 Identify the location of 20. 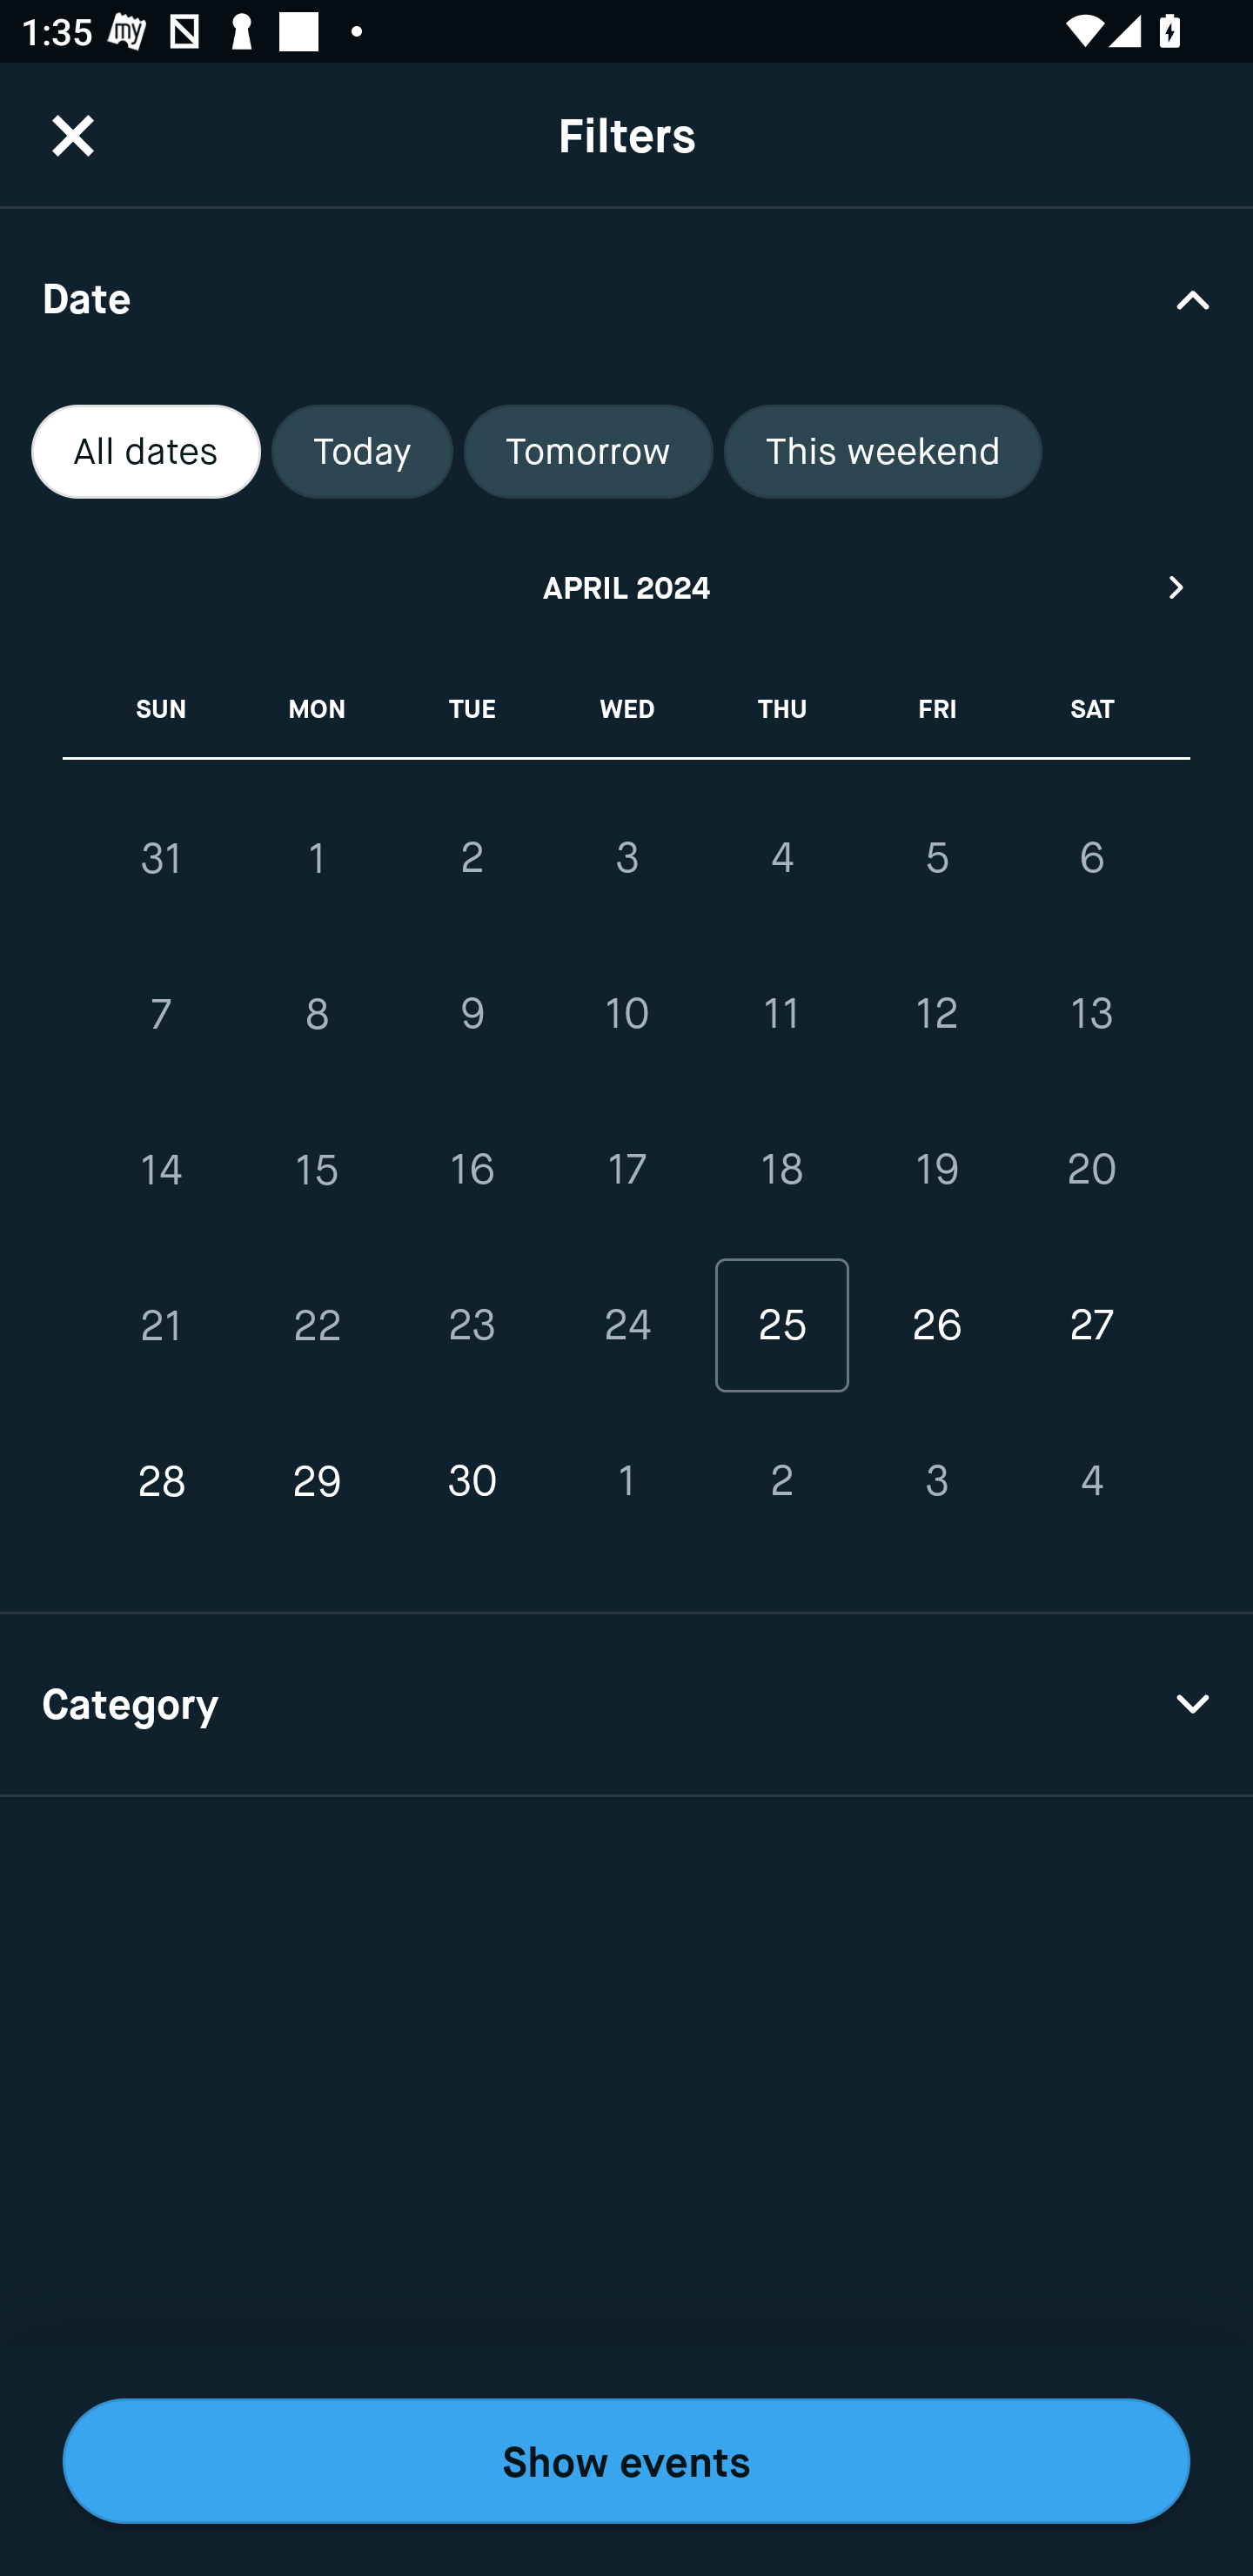
(1091, 1170).